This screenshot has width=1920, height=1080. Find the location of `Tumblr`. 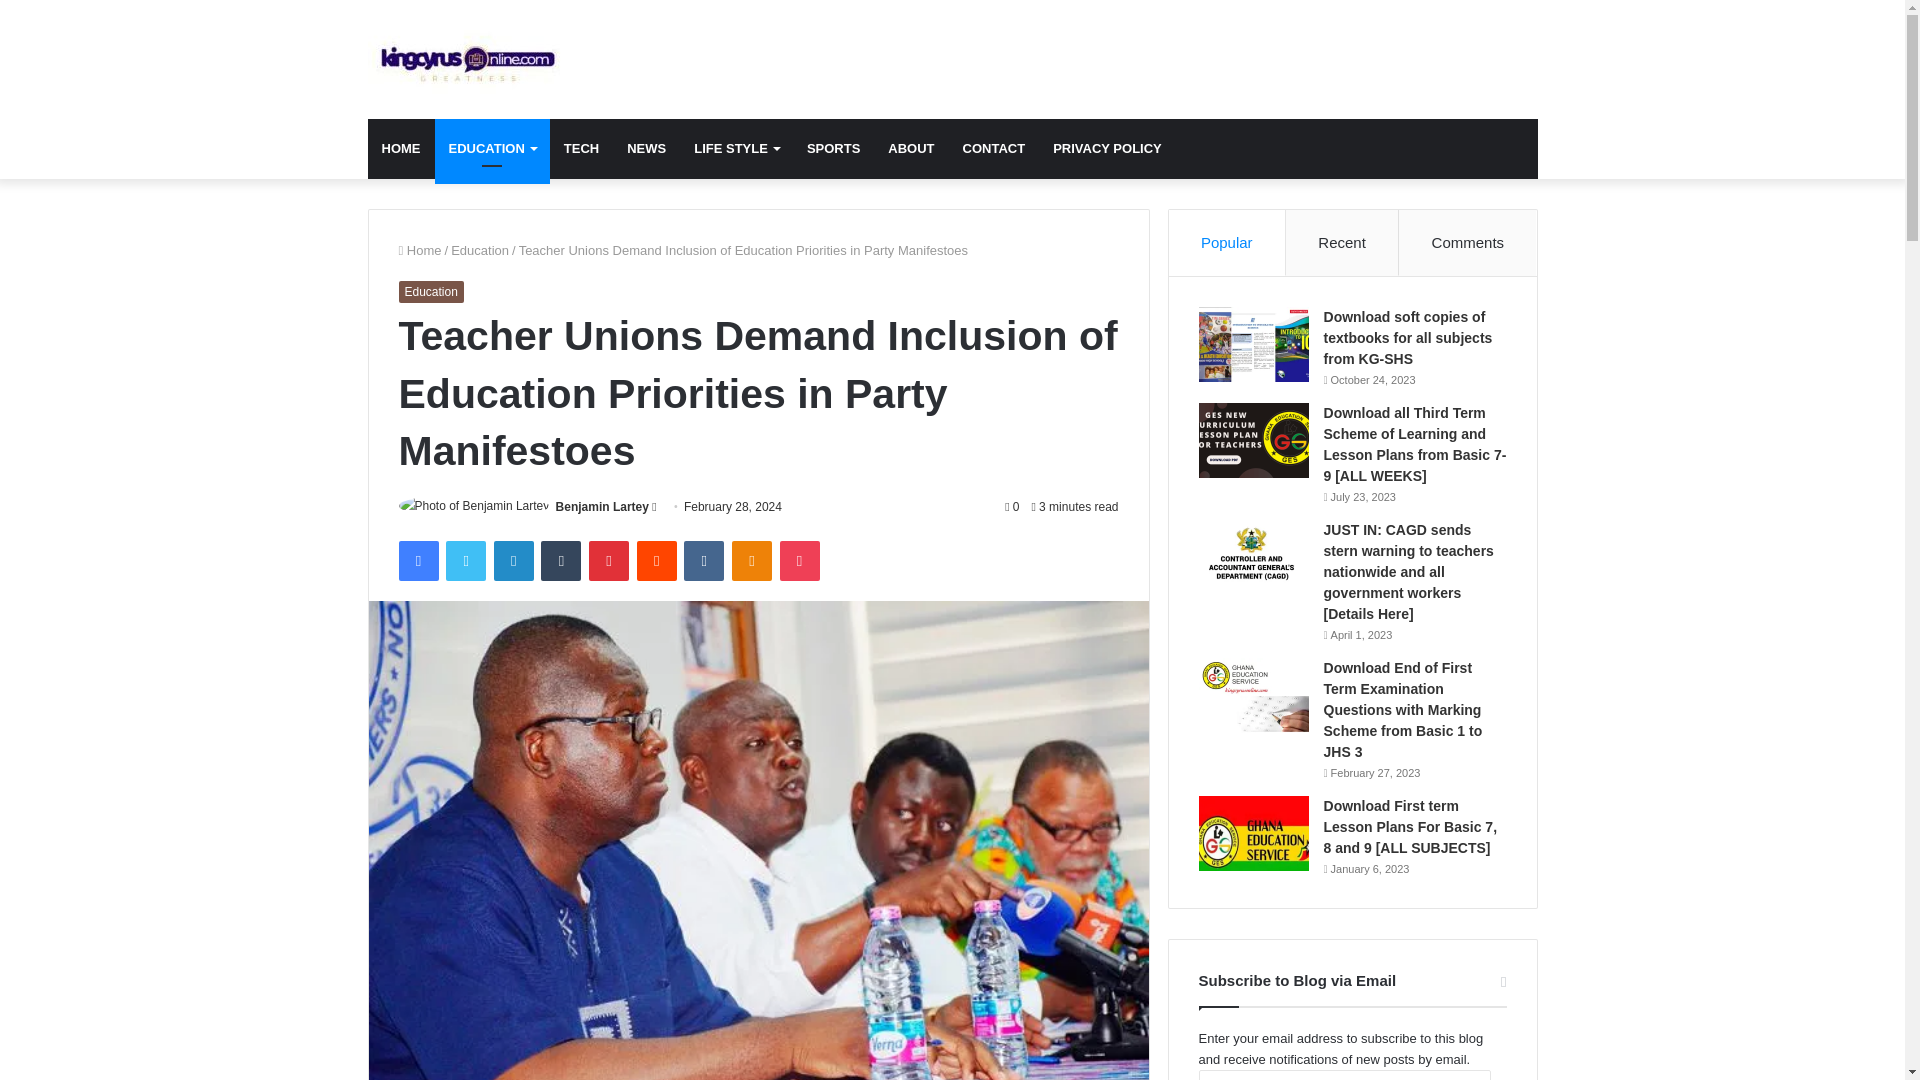

Tumblr is located at coordinates (561, 561).